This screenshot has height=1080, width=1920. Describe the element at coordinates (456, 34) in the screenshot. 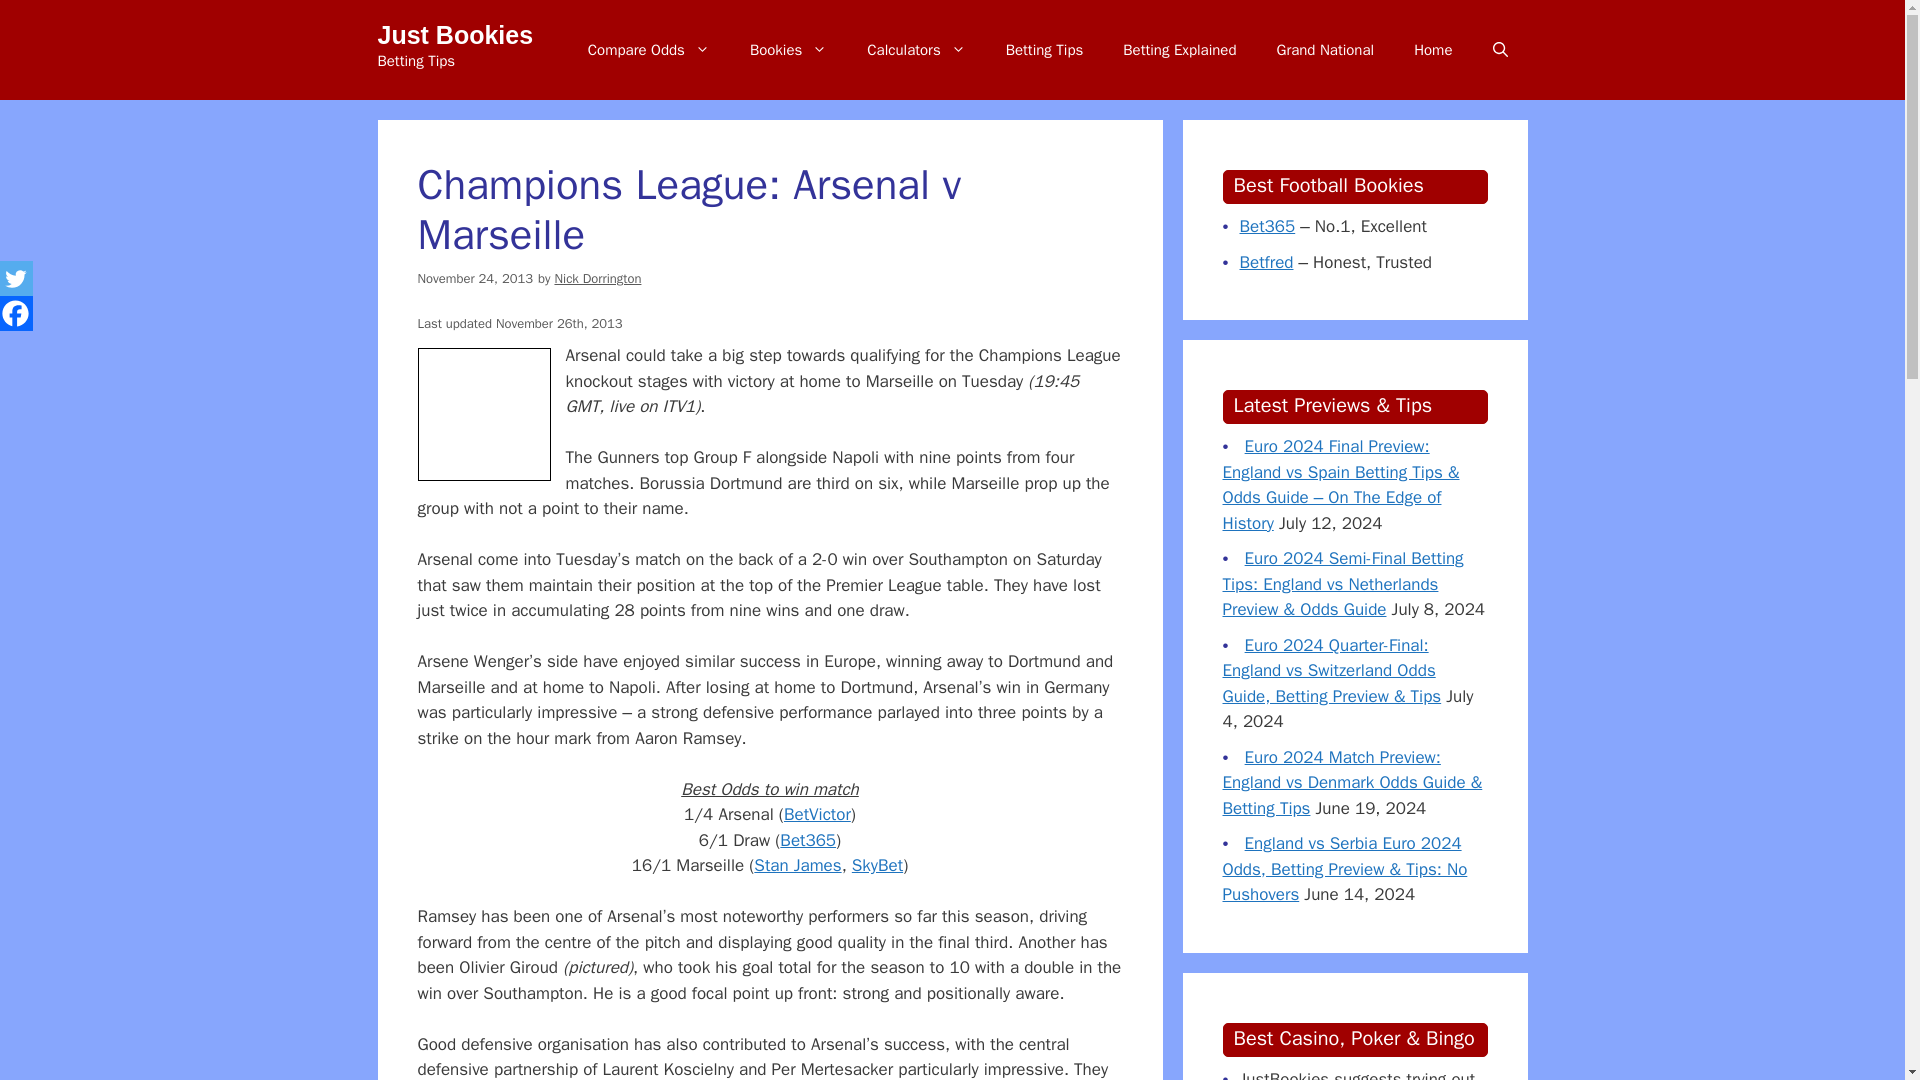

I see `Just Bookies` at that location.